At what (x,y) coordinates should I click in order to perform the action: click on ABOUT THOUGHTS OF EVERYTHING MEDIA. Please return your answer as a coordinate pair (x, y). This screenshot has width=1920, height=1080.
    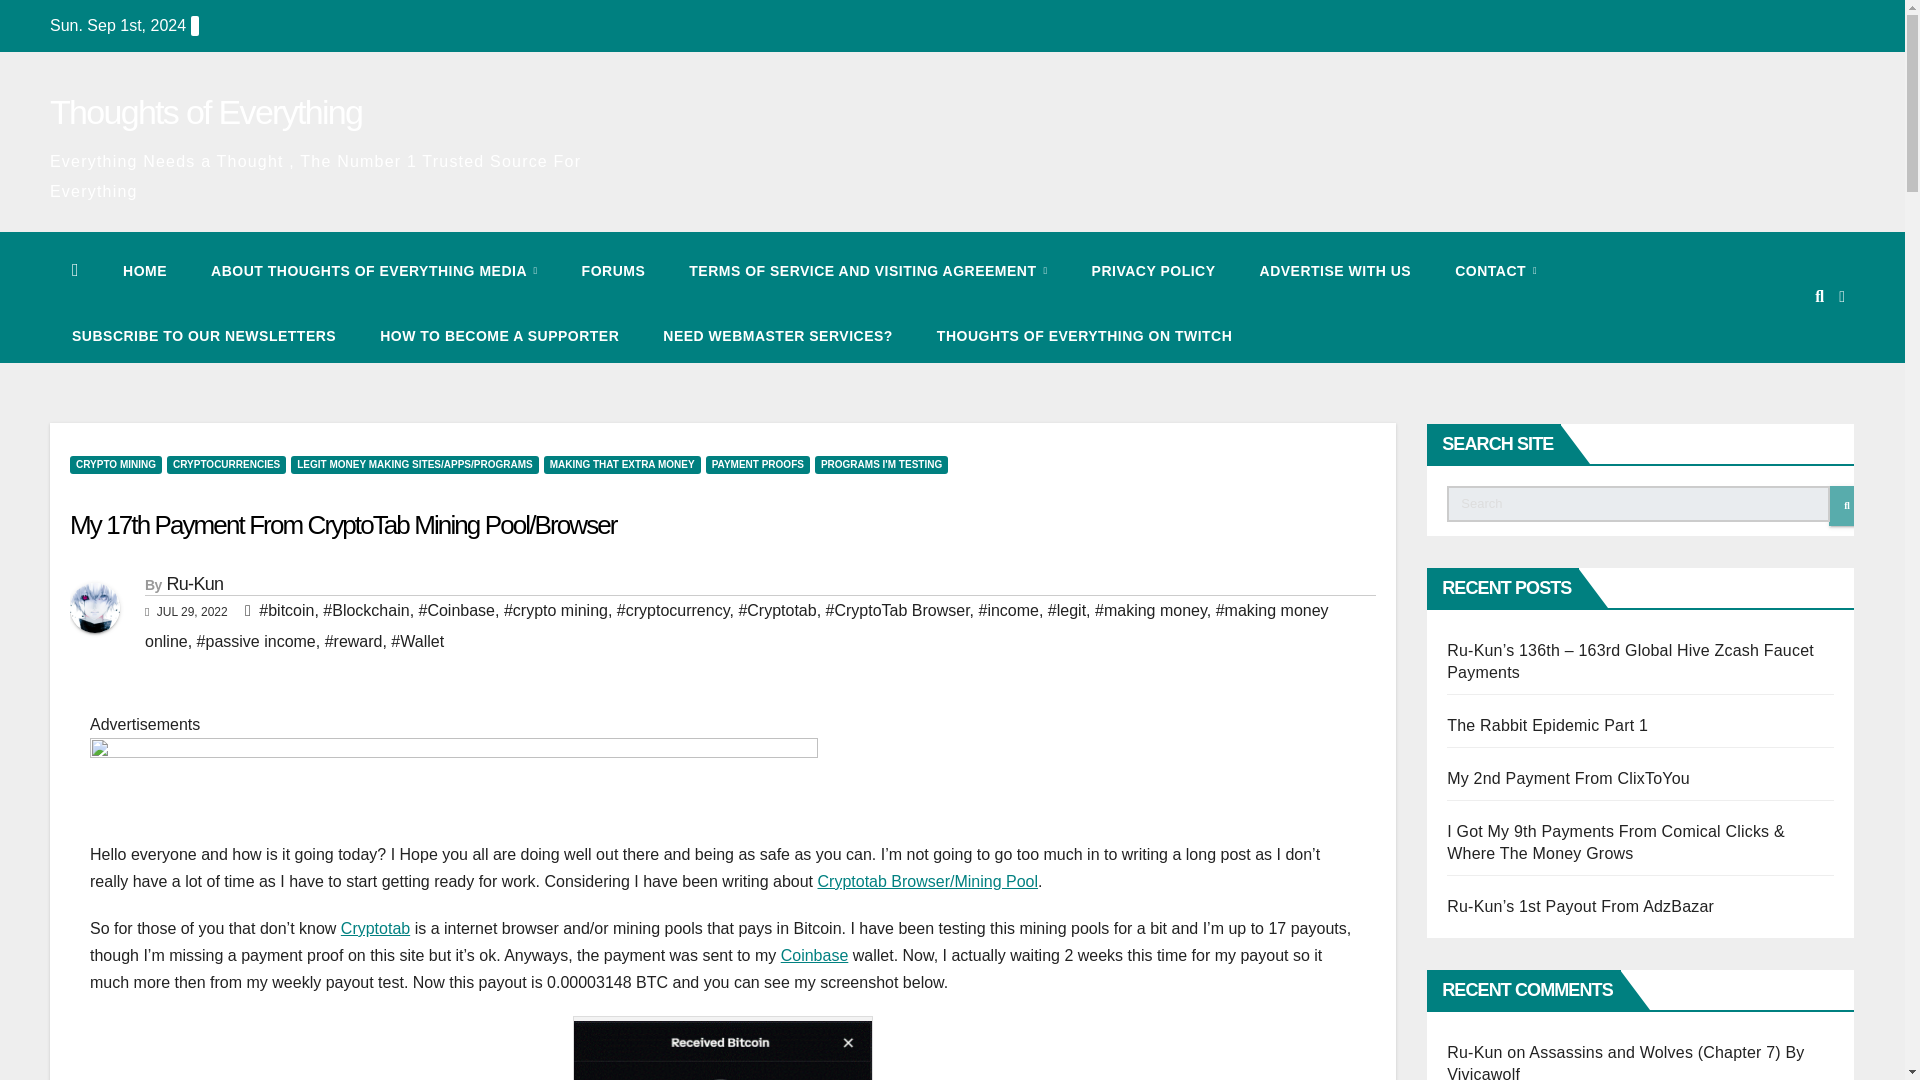
    Looking at the image, I should click on (374, 271).